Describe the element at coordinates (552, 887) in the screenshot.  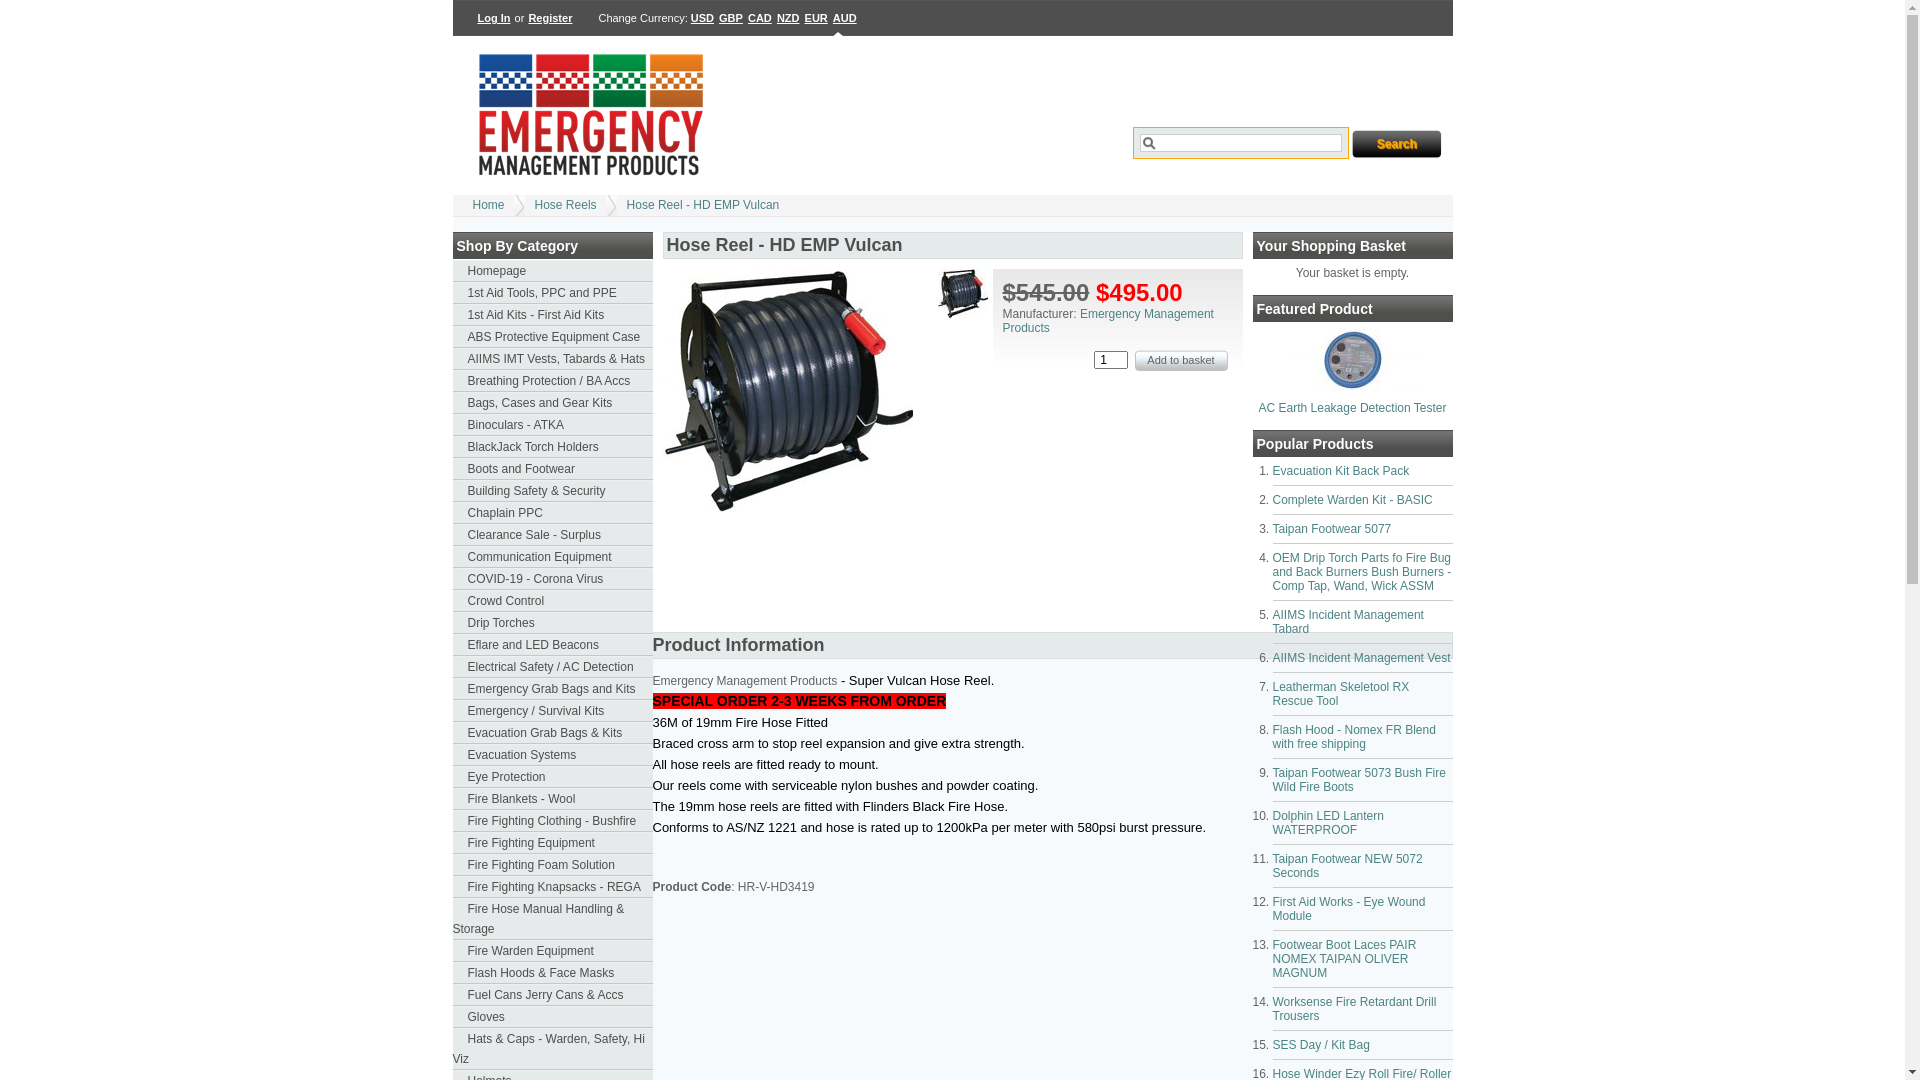
I see `Fire Fighting Knapsacks - REGA` at that location.